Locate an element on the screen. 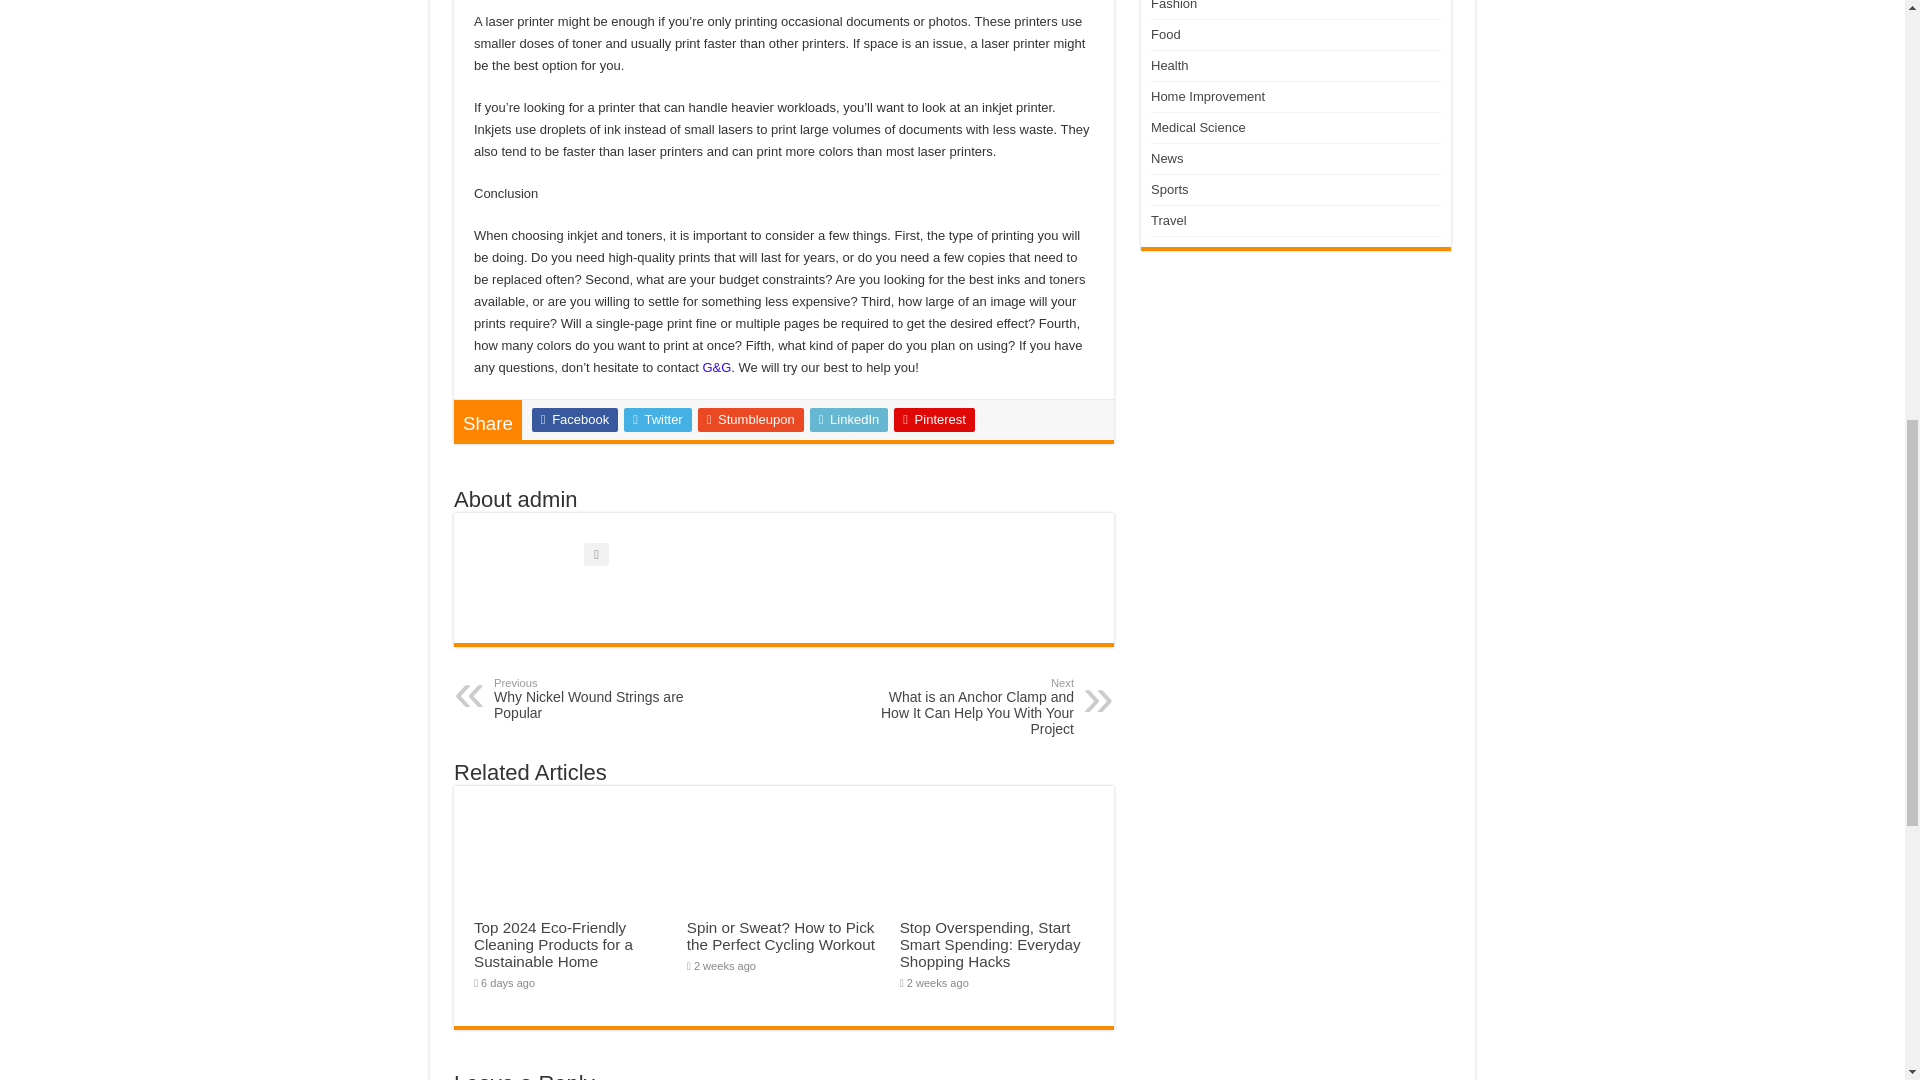 The height and width of the screenshot is (1080, 1920). Stumbleupon is located at coordinates (751, 420).